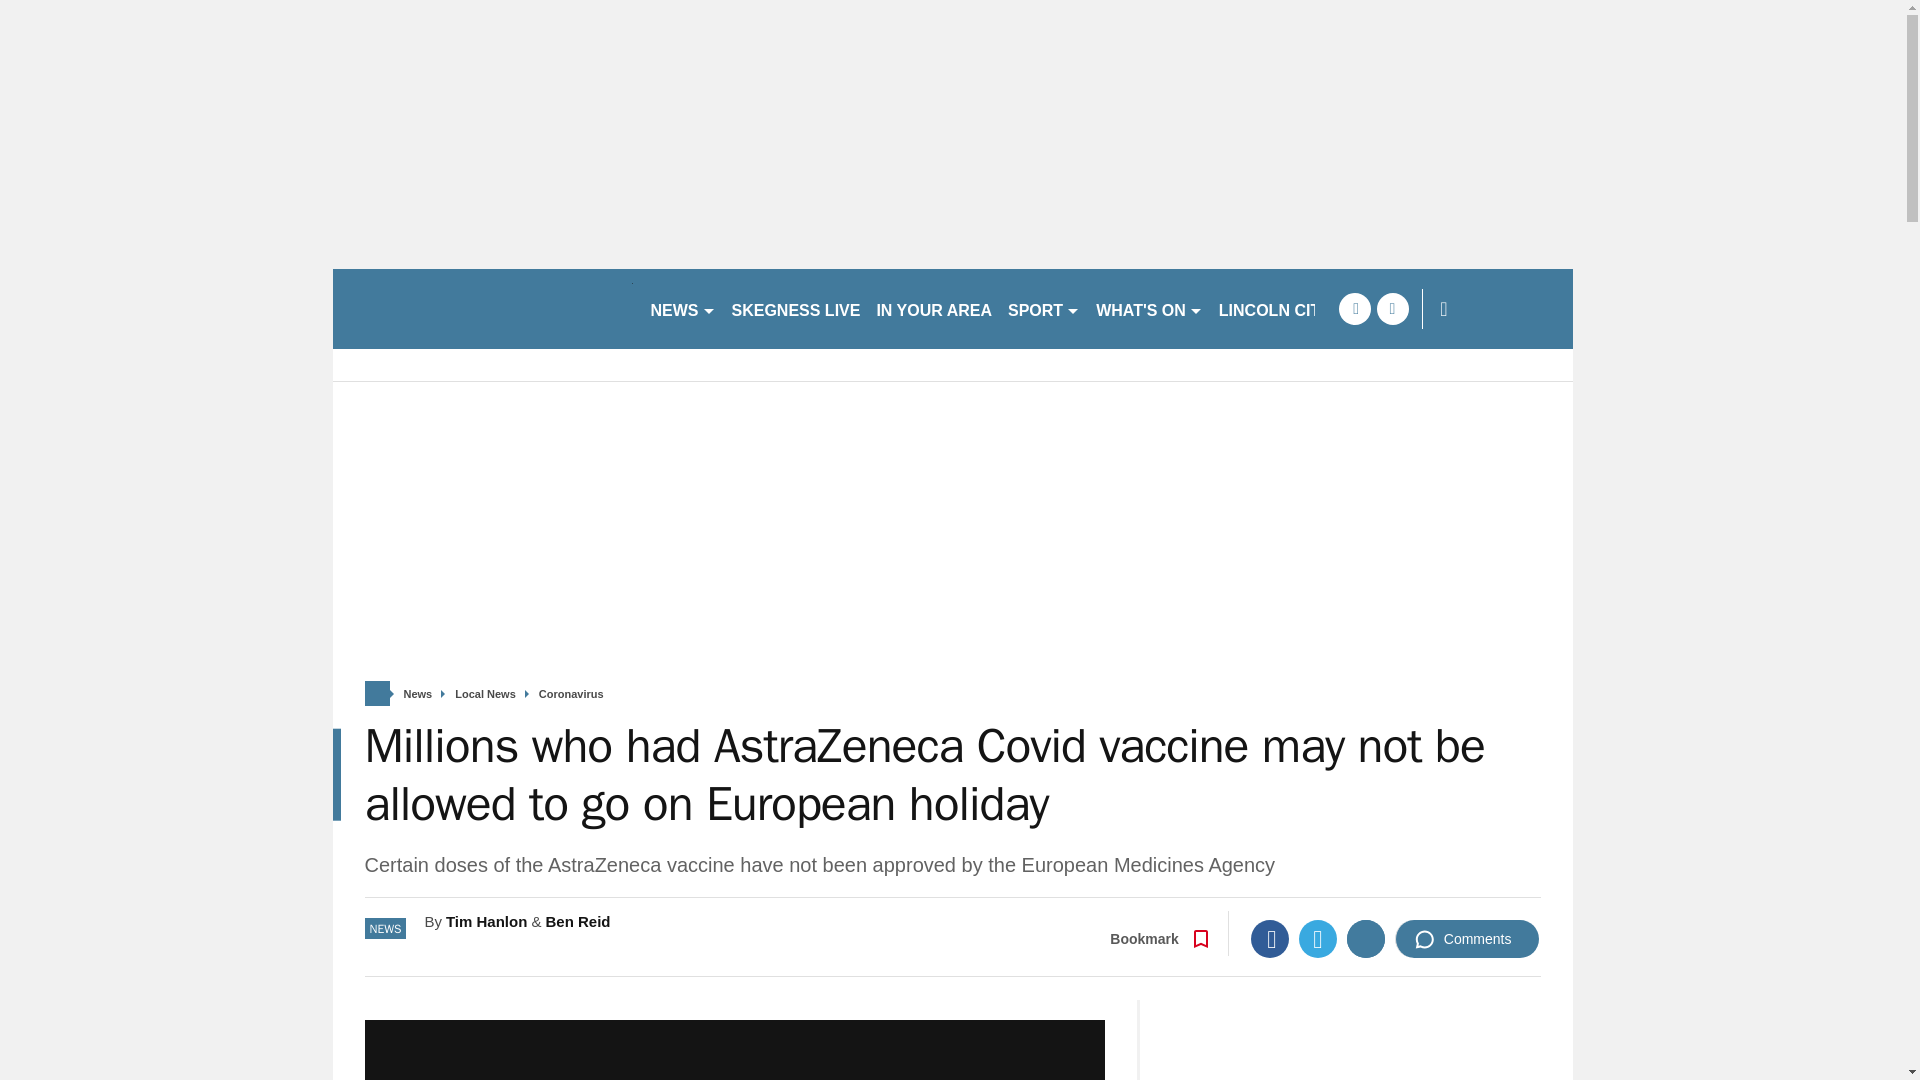 The image size is (1920, 1080). Describe the element at coordinates (1467, 938) in the screenshot. I see `Comments` at that location.